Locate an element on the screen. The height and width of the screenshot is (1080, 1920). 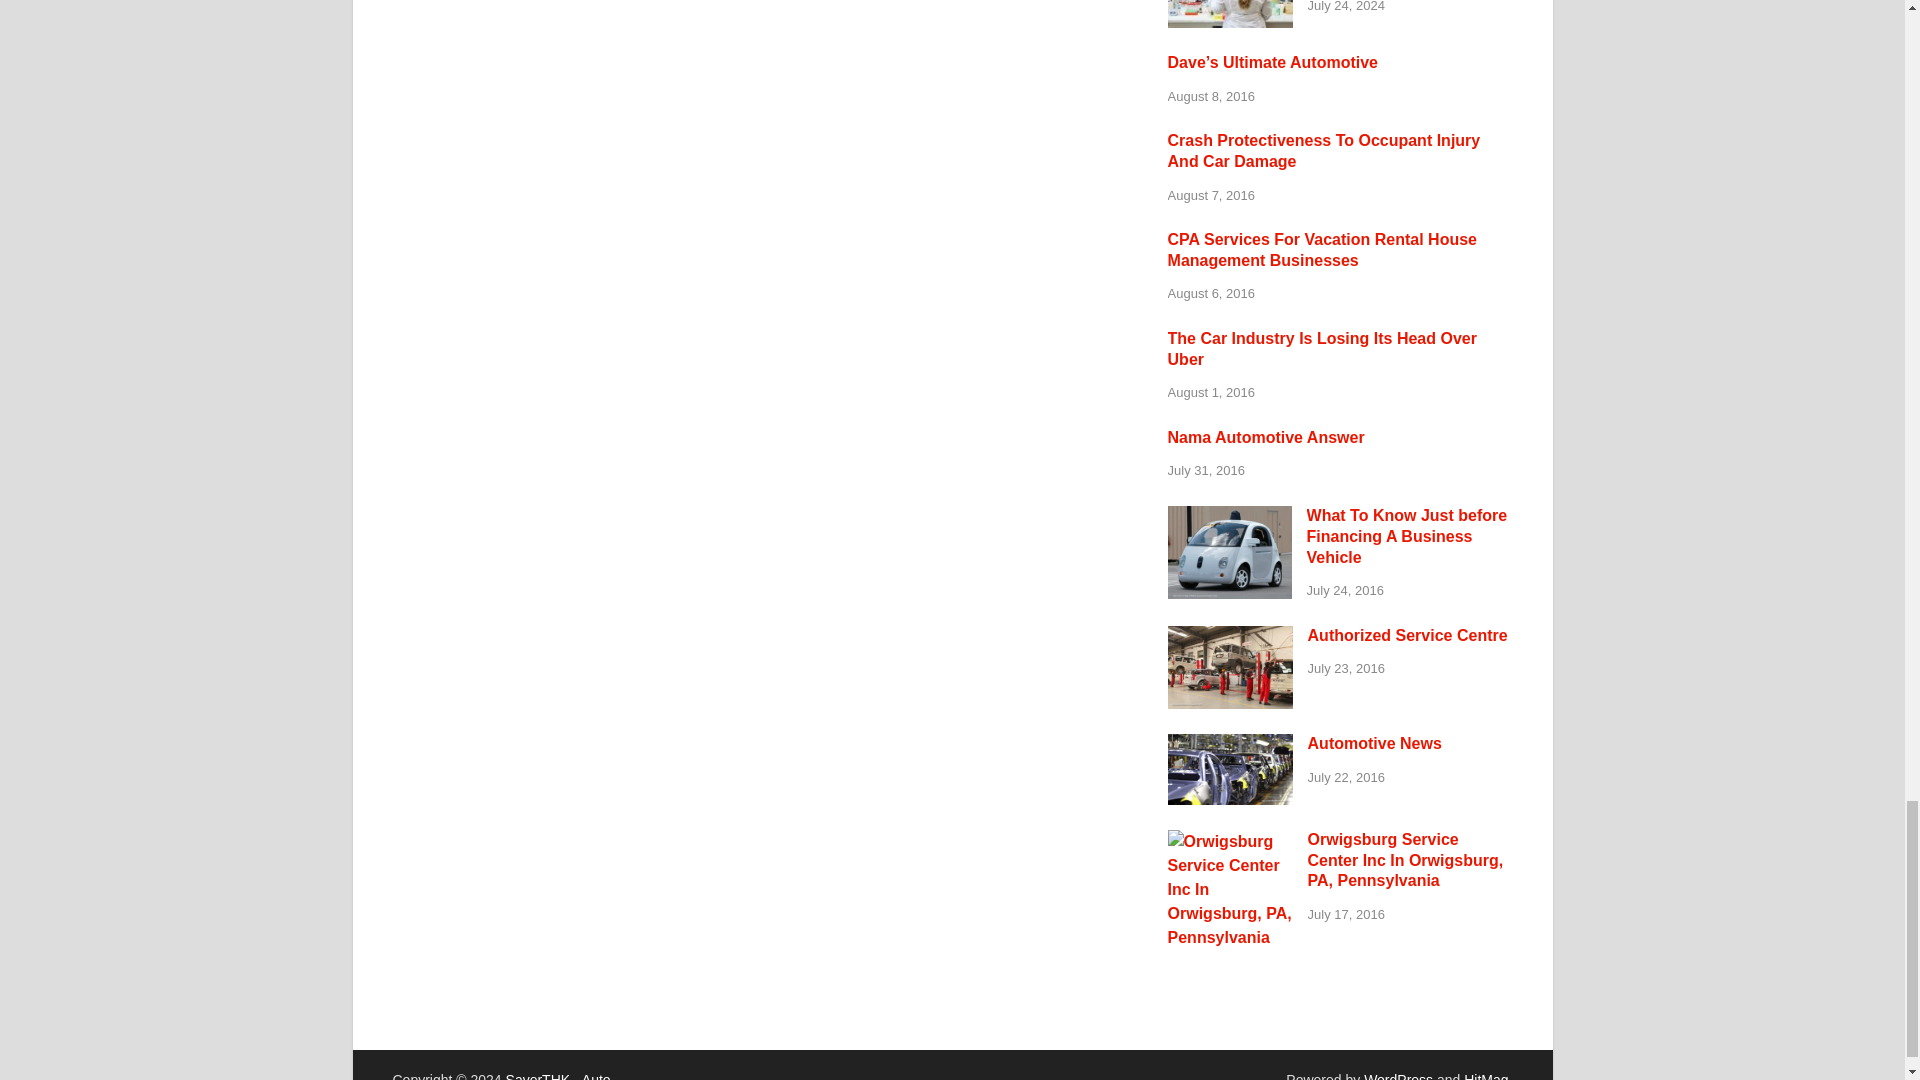
Authorized Service Centre is located at coordinates (1230, 636).